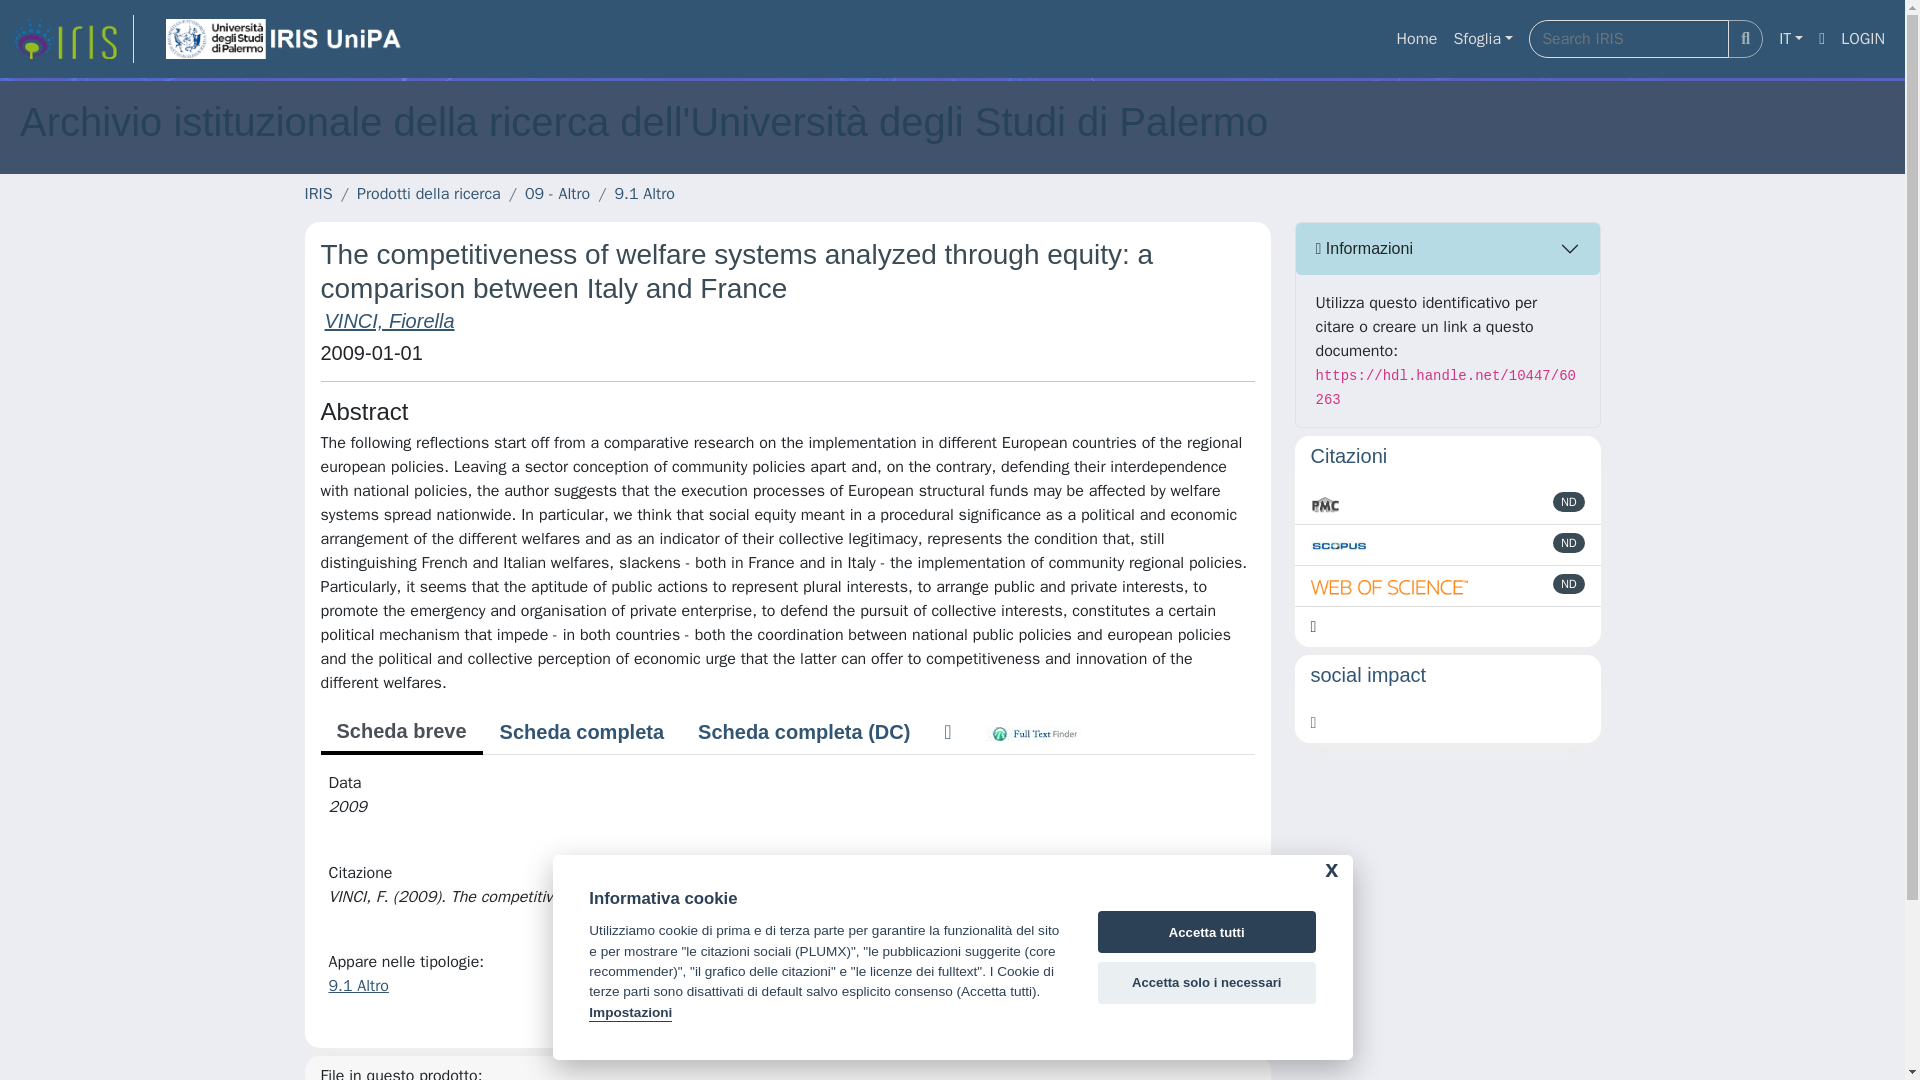 This screenshot has height=1080, width=1920. Describe the element at coordinates (1416, 39) in the screenshot. I see `Home` at that location.